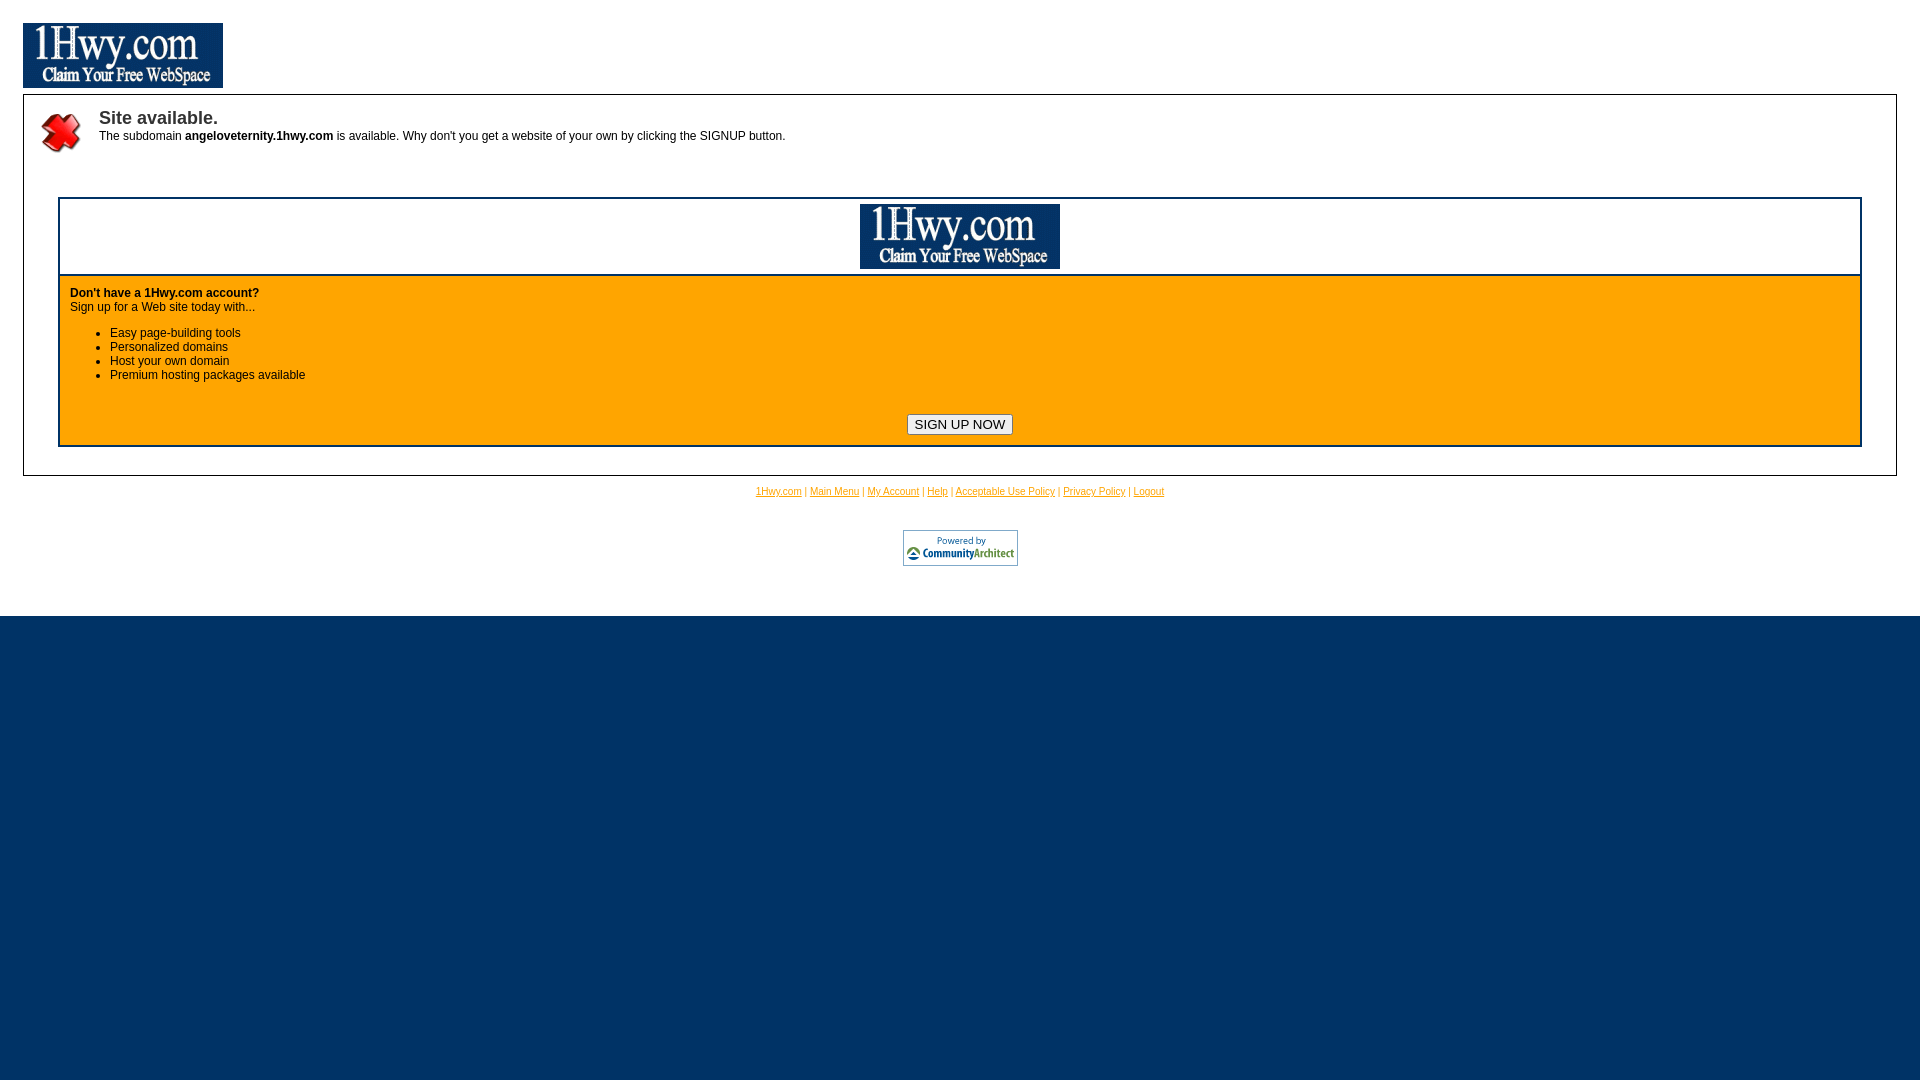 This screenshot has height=1080, width=1920. What do you see at coordinates (1006, 492) in the screenshot?
I see `Acceptable Use Policy` at bounding box center [1006, 492].